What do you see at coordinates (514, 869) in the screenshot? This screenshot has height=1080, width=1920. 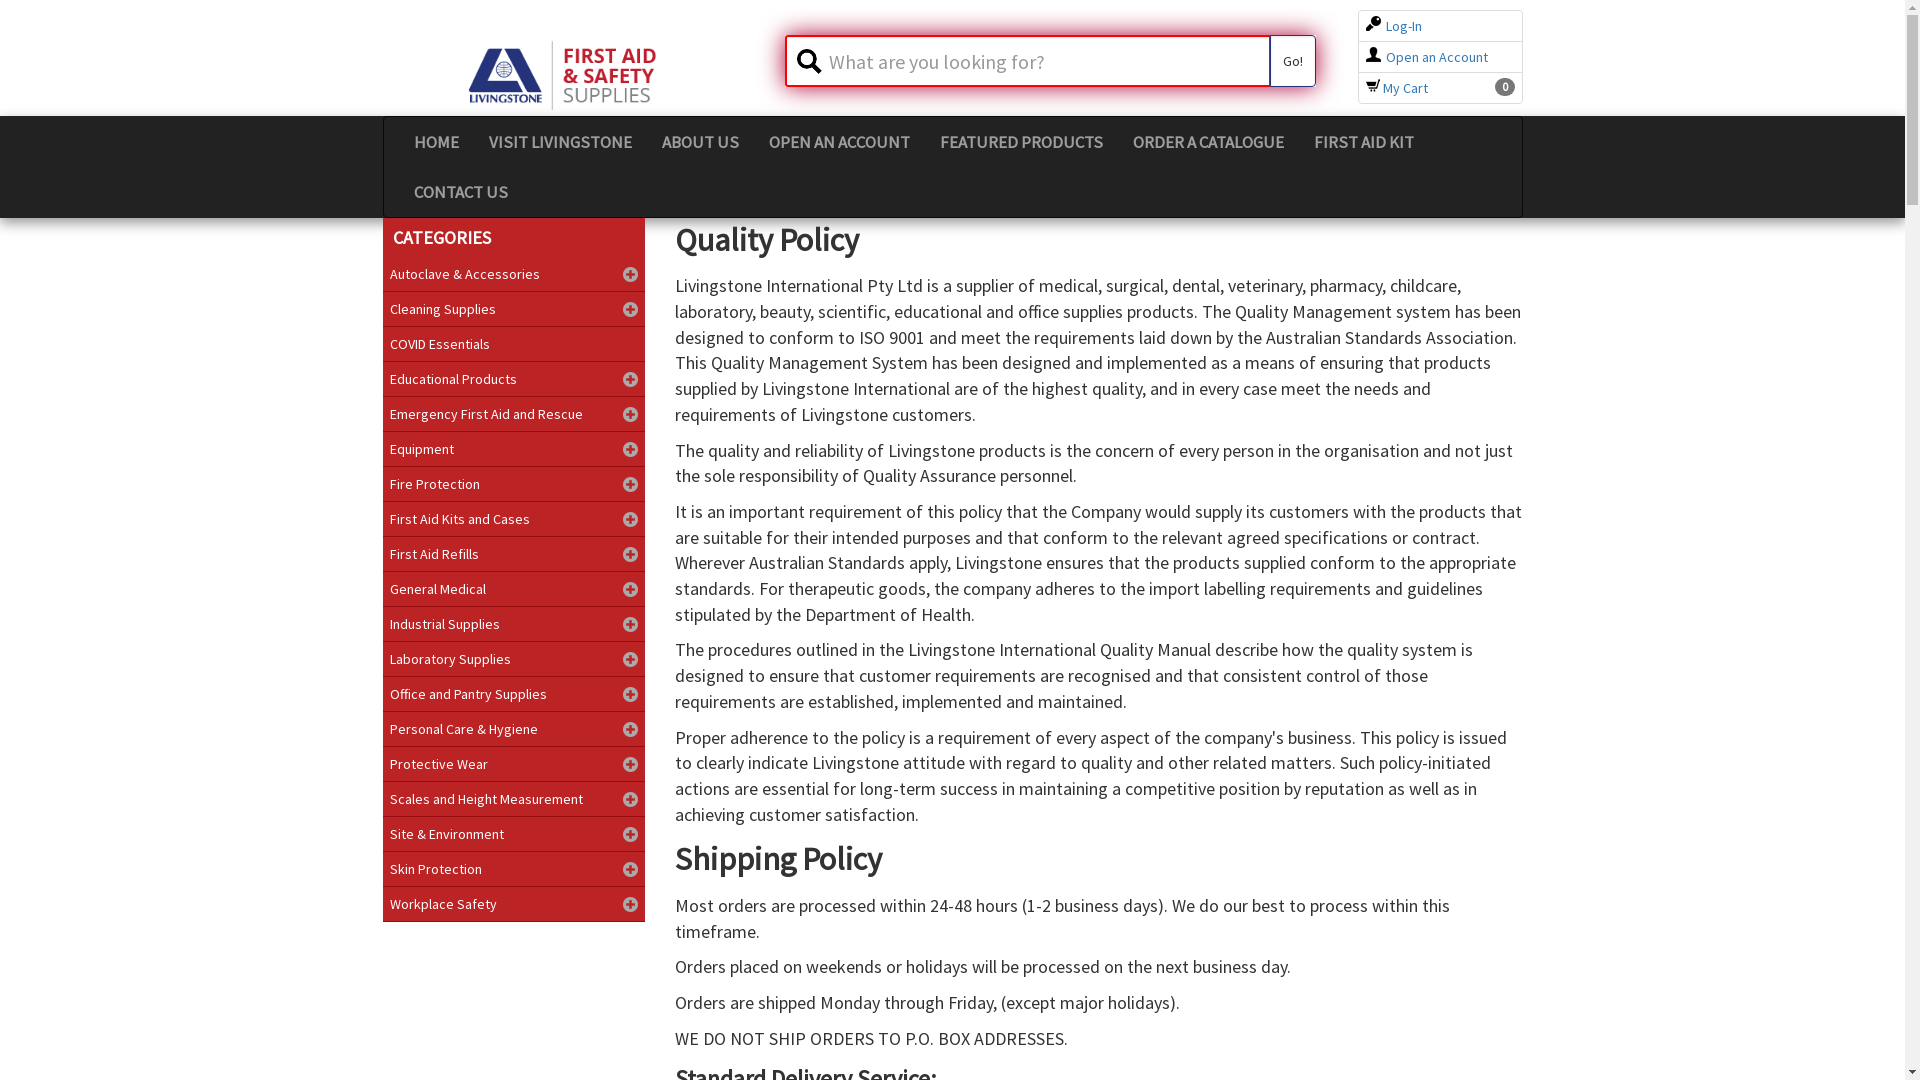 I see `Skin Protection` at bounding box center [514, 869].